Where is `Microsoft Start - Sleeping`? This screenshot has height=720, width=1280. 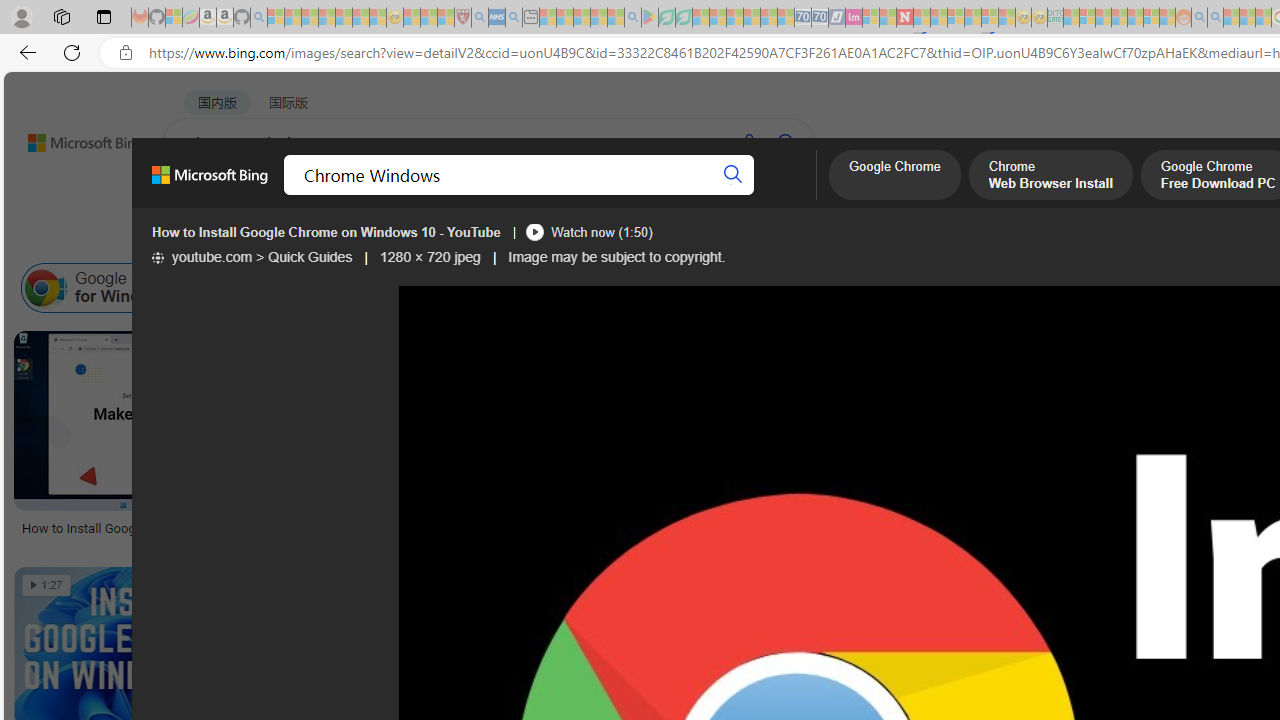 Microsoft Start - Sleeping is located at coordinates (1231, 18).